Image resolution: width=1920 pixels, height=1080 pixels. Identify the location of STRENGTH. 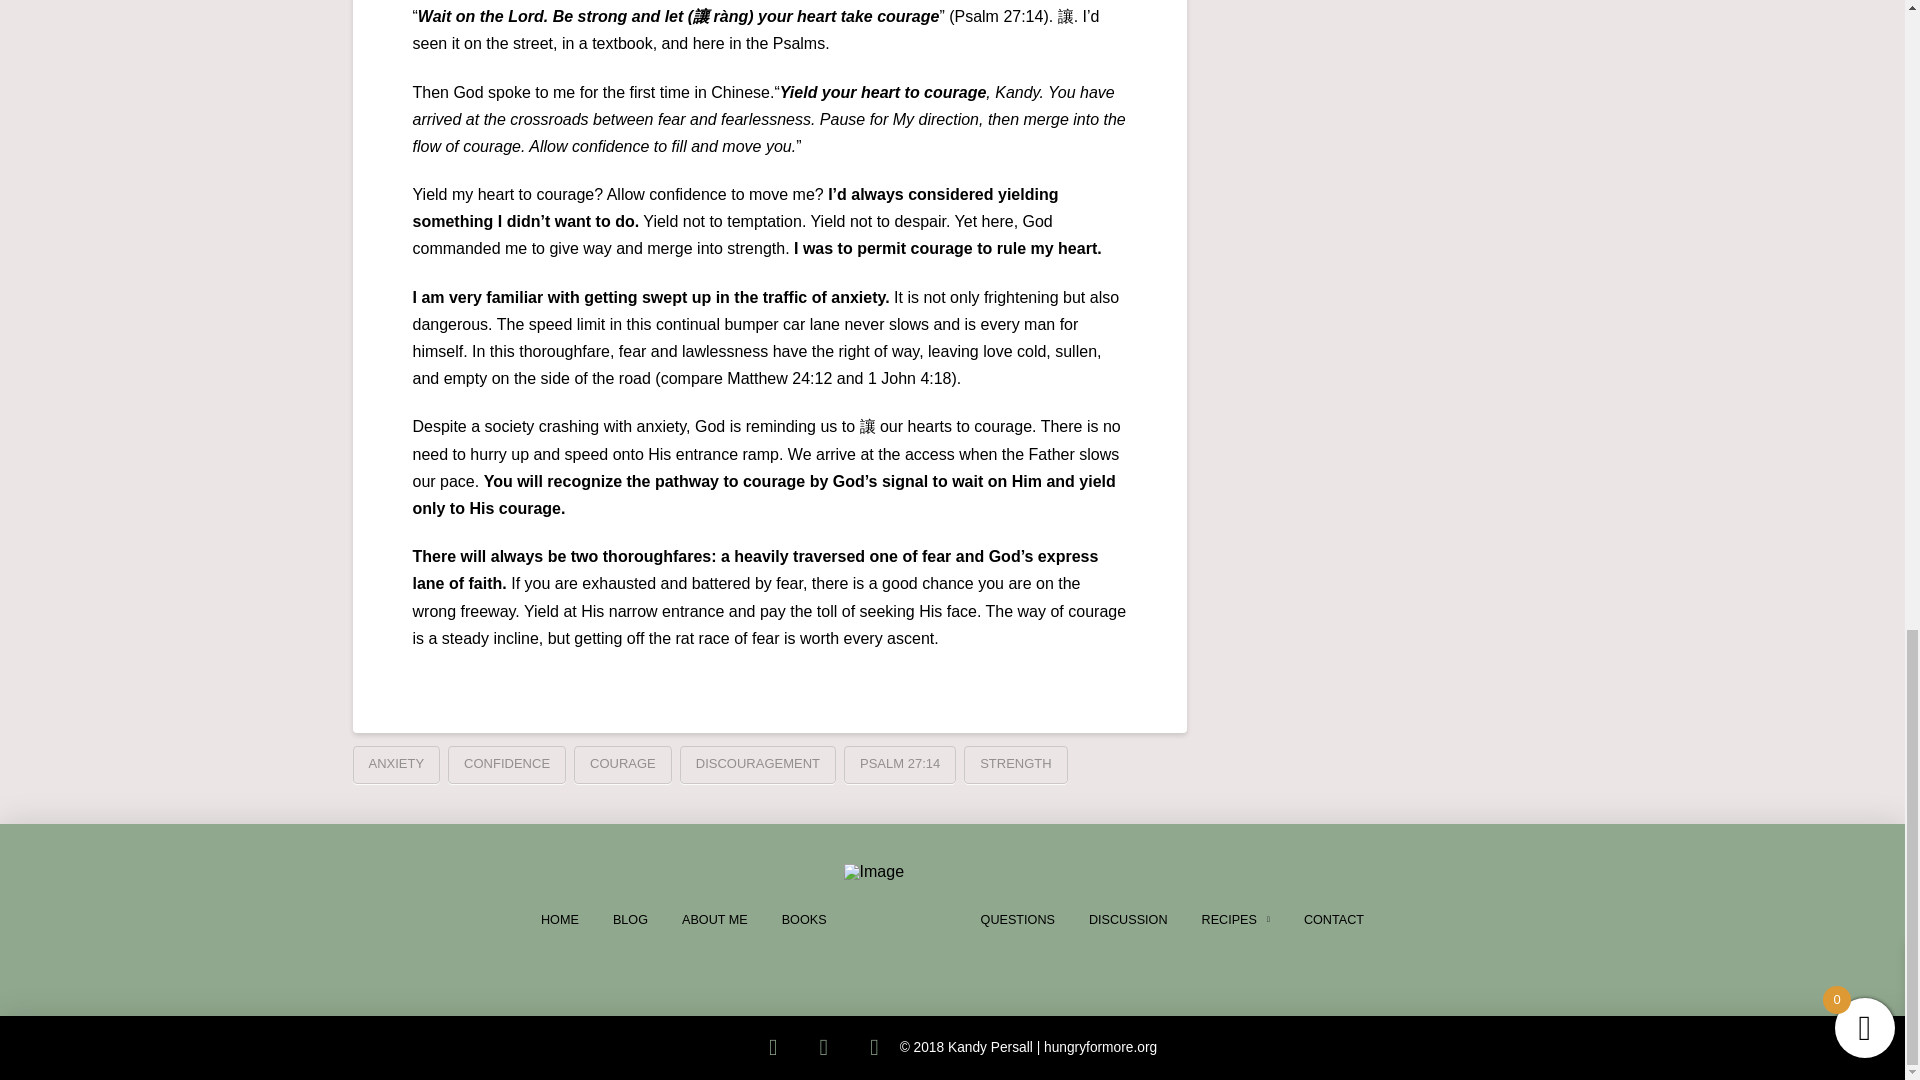
(1015, 765).